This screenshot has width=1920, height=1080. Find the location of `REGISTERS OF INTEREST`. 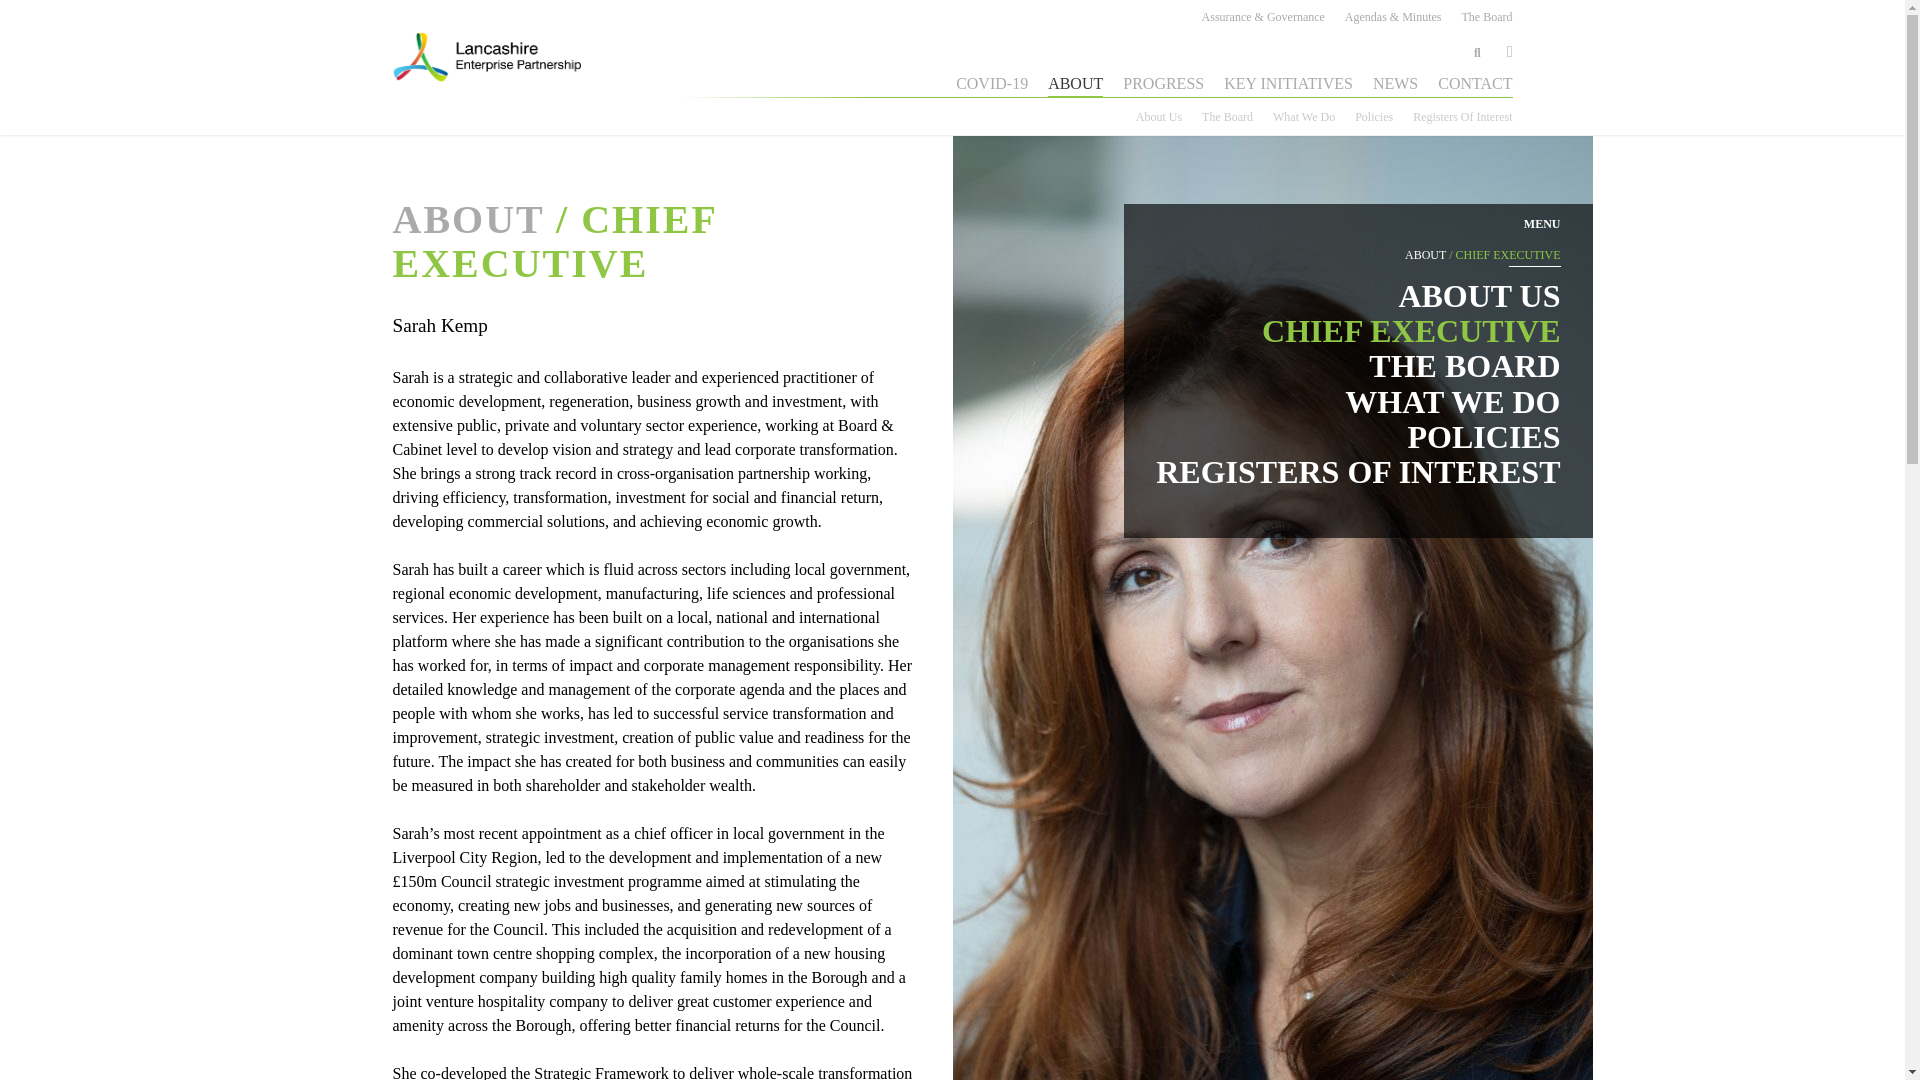

REGISTERS OF INTEREST is located at coordinates (1357, 472).